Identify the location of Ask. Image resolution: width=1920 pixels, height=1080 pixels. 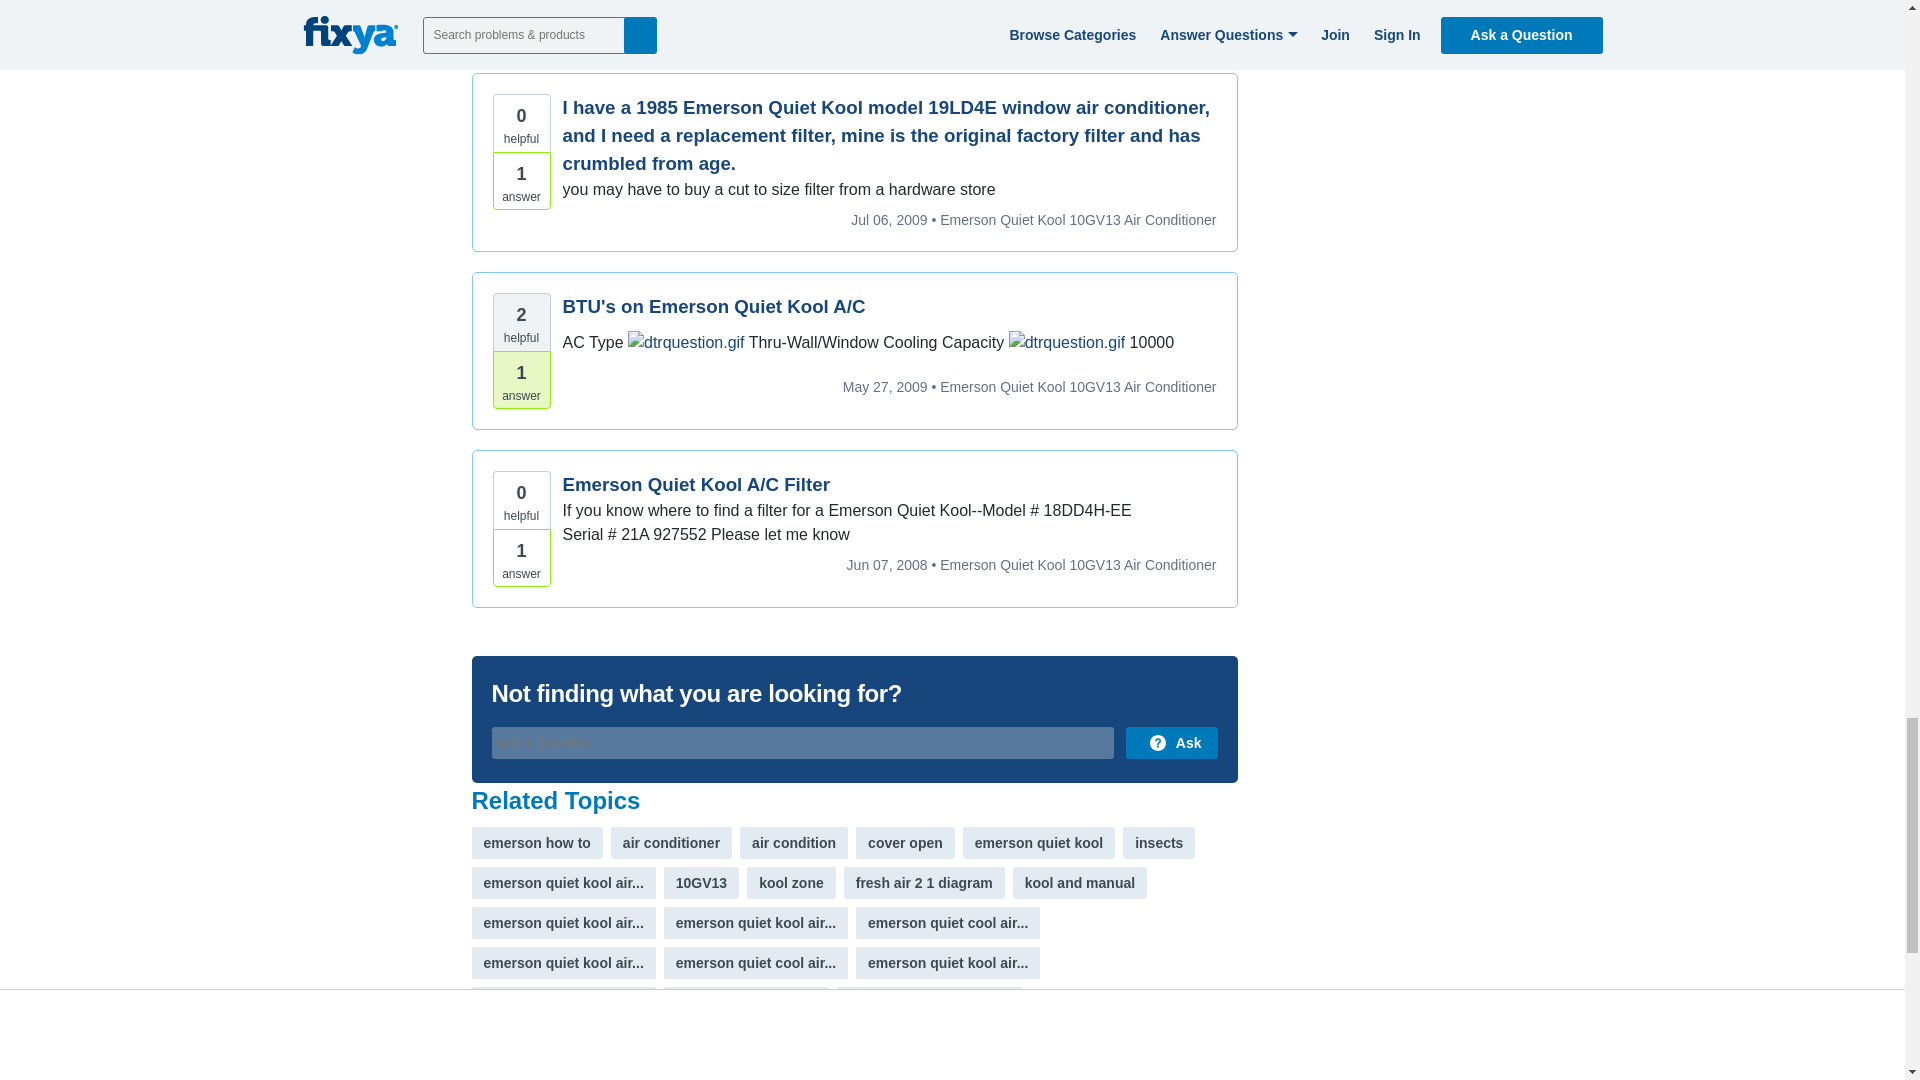
(1171, 742).